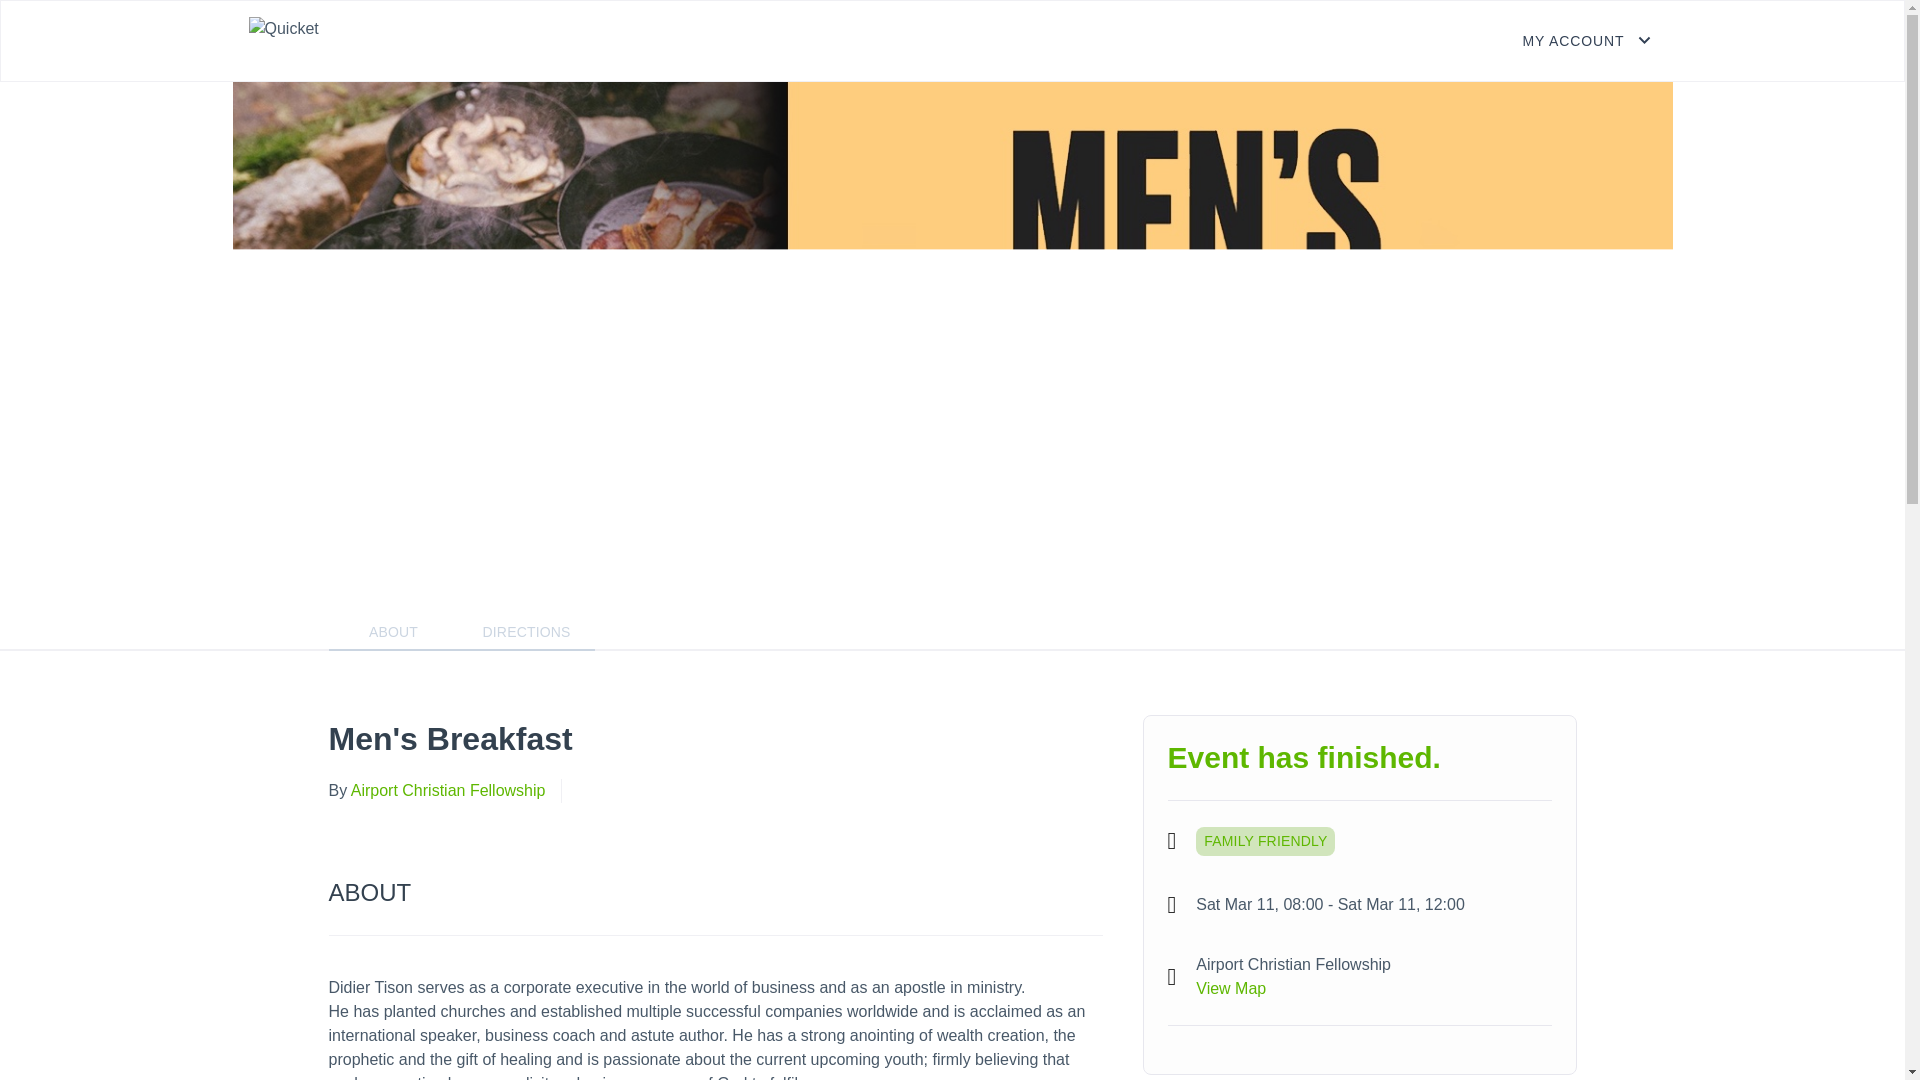  Describe the element at coordinates (436, 790) in the screenshot. I see `By Airport Christian Fellowship` at that location.